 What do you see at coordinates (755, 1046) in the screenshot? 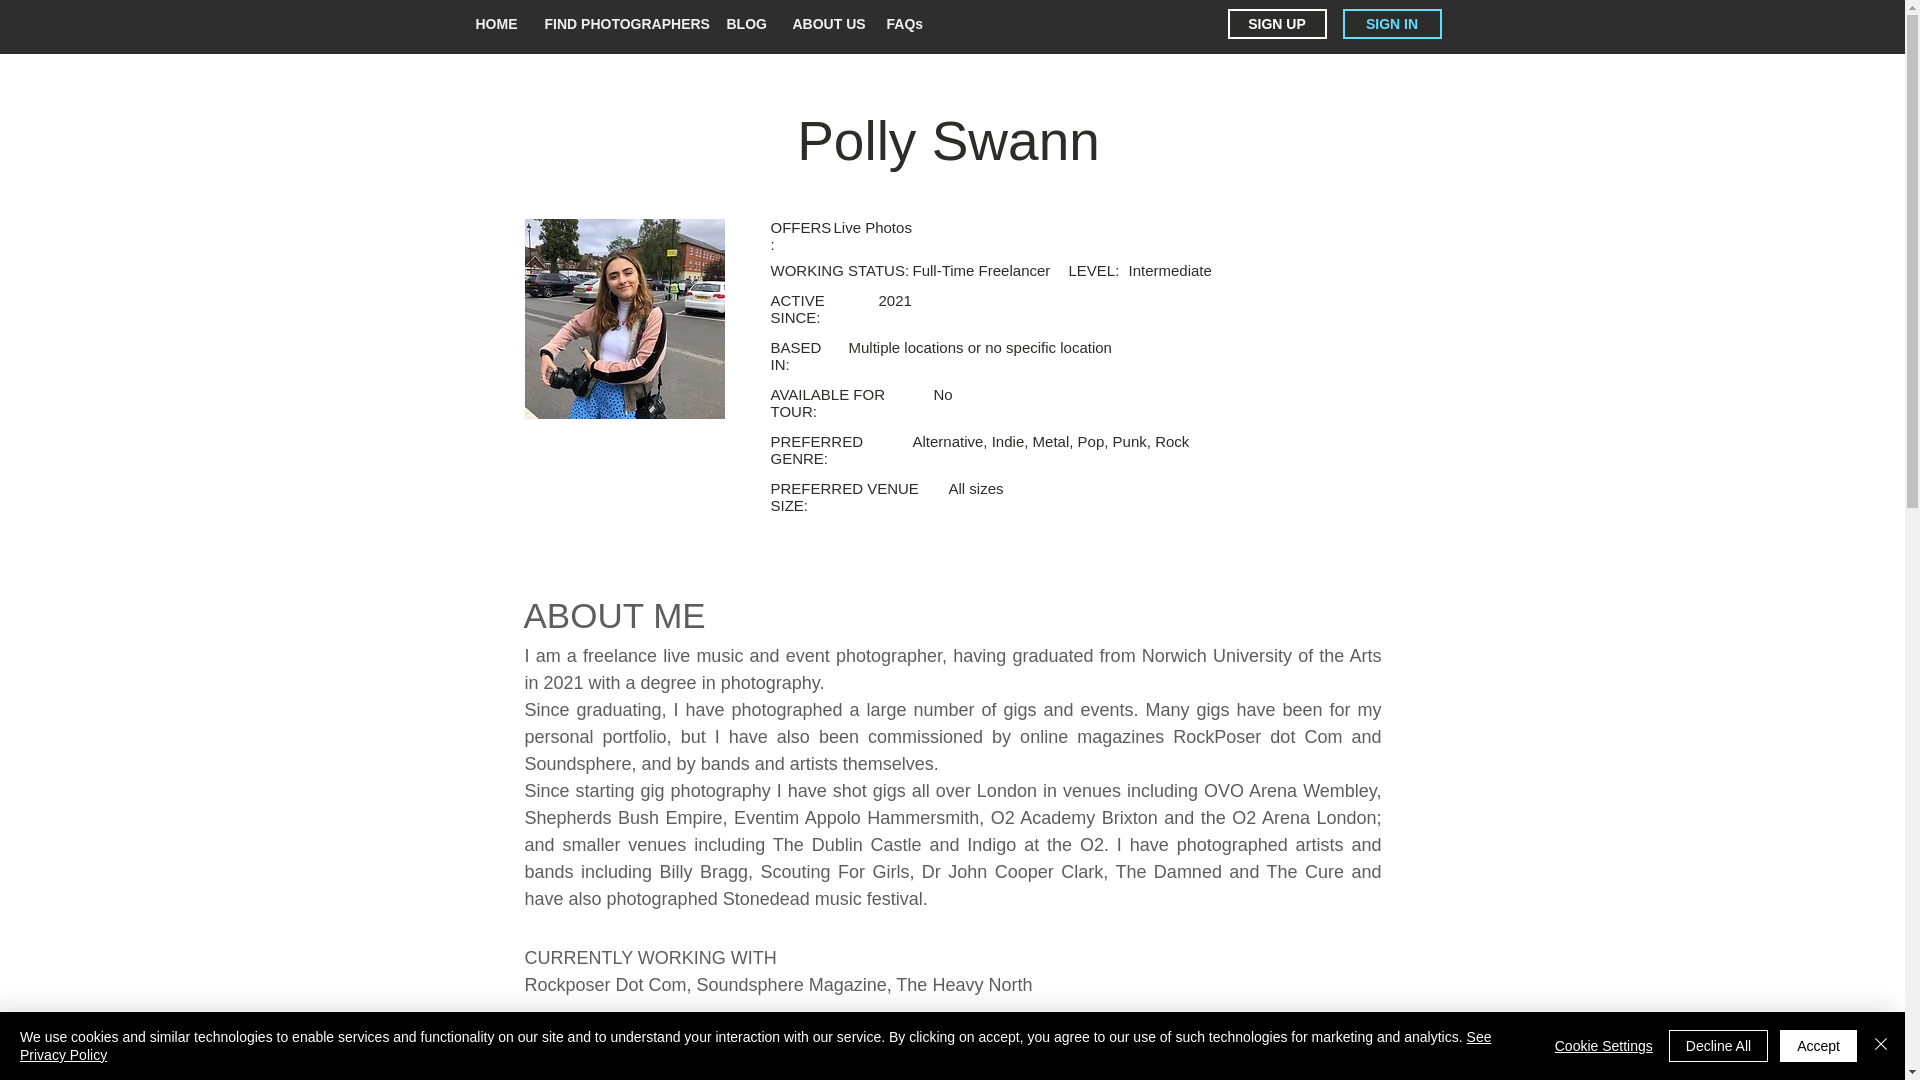
I see `See Privacy Policy` at bounding box center [755, 1046].